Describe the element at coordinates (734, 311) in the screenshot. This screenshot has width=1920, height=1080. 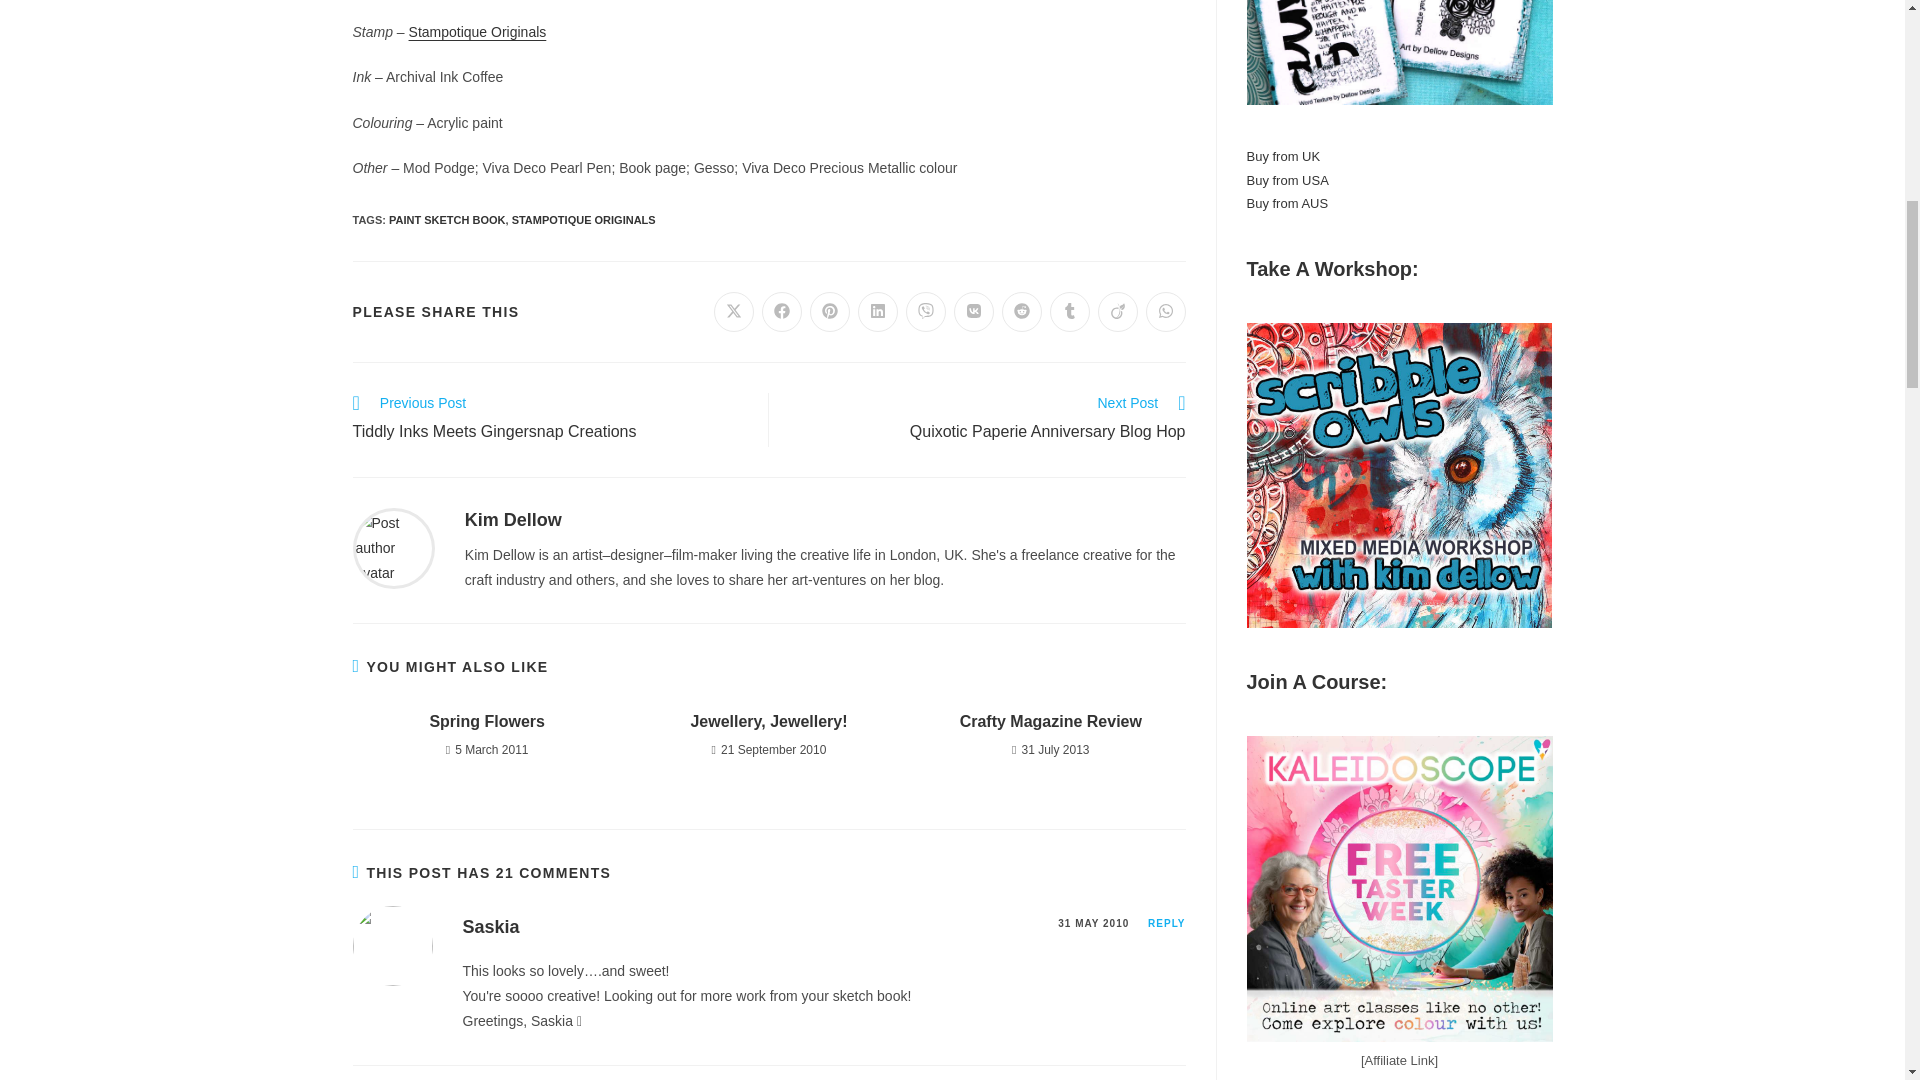
I see `Opens in a new window` at that location.